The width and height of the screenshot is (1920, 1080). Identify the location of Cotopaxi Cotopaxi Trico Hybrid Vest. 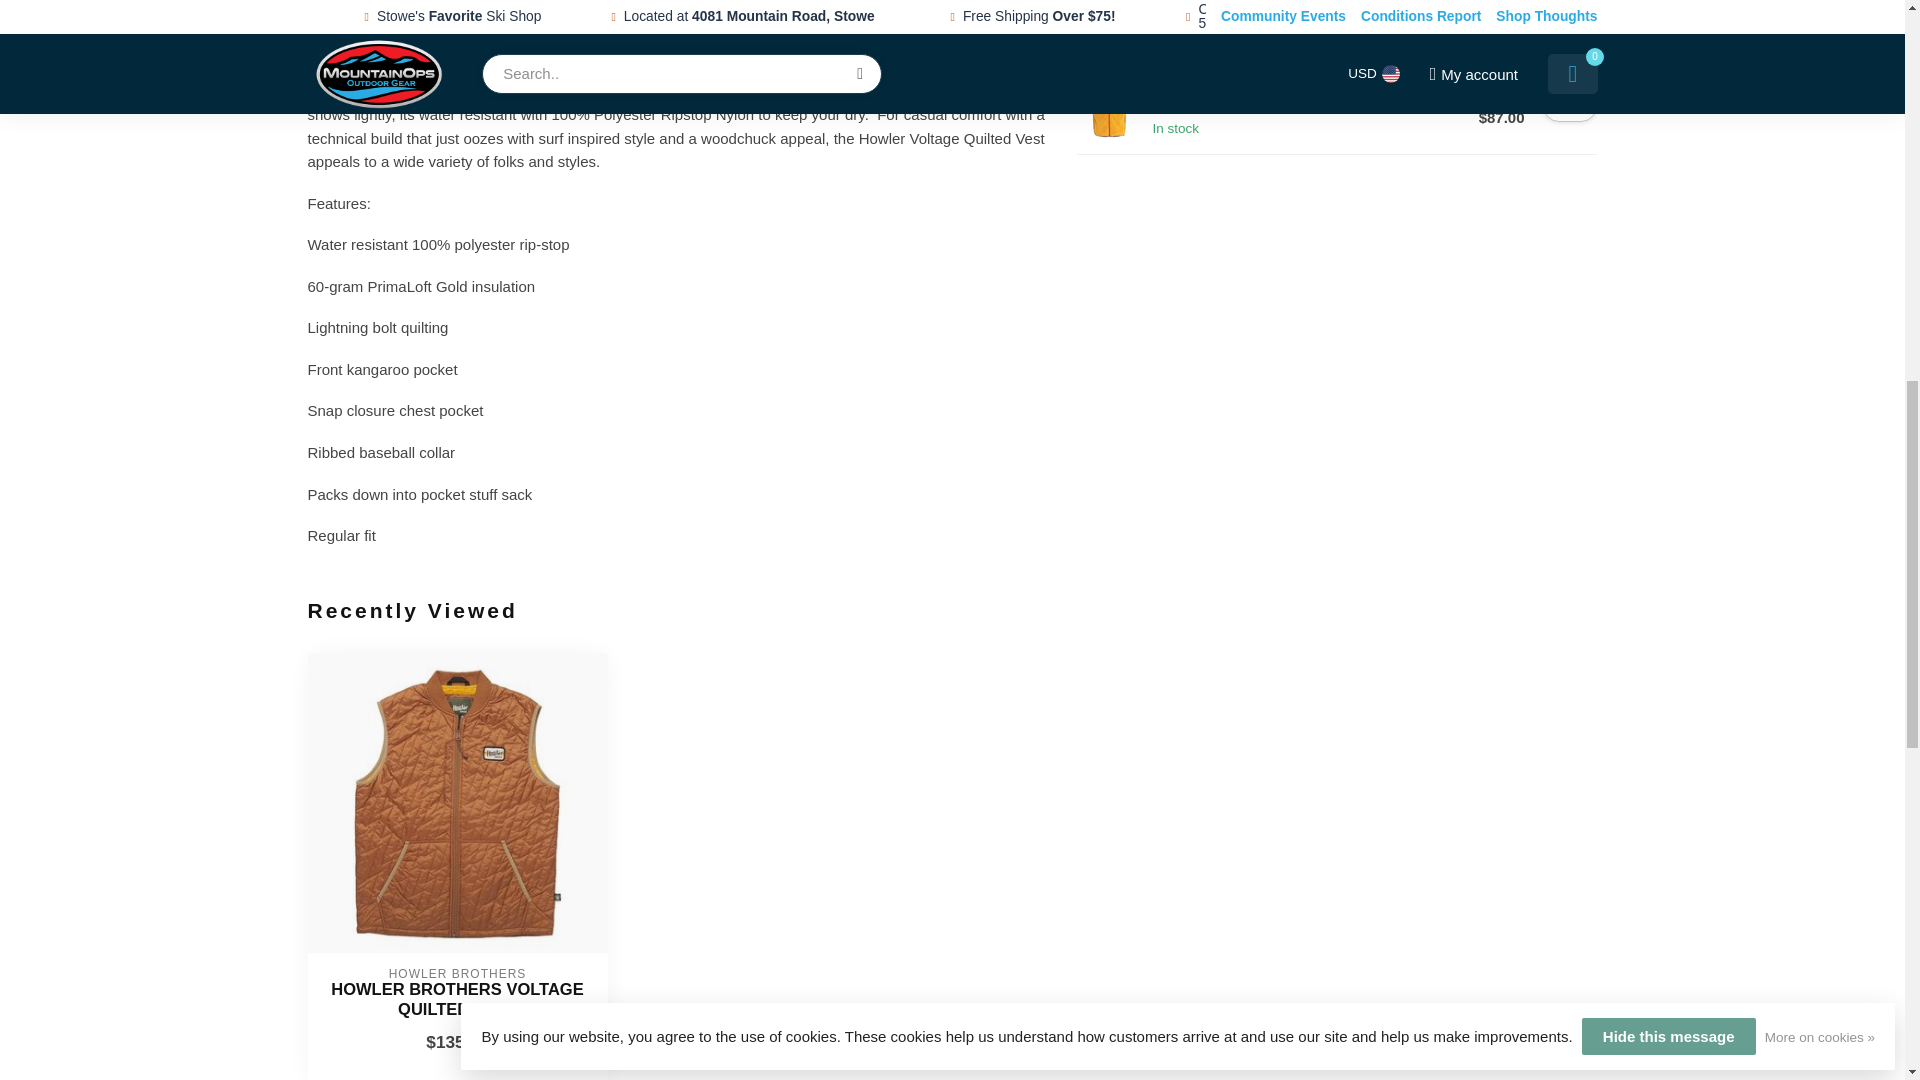
(1110, 106).